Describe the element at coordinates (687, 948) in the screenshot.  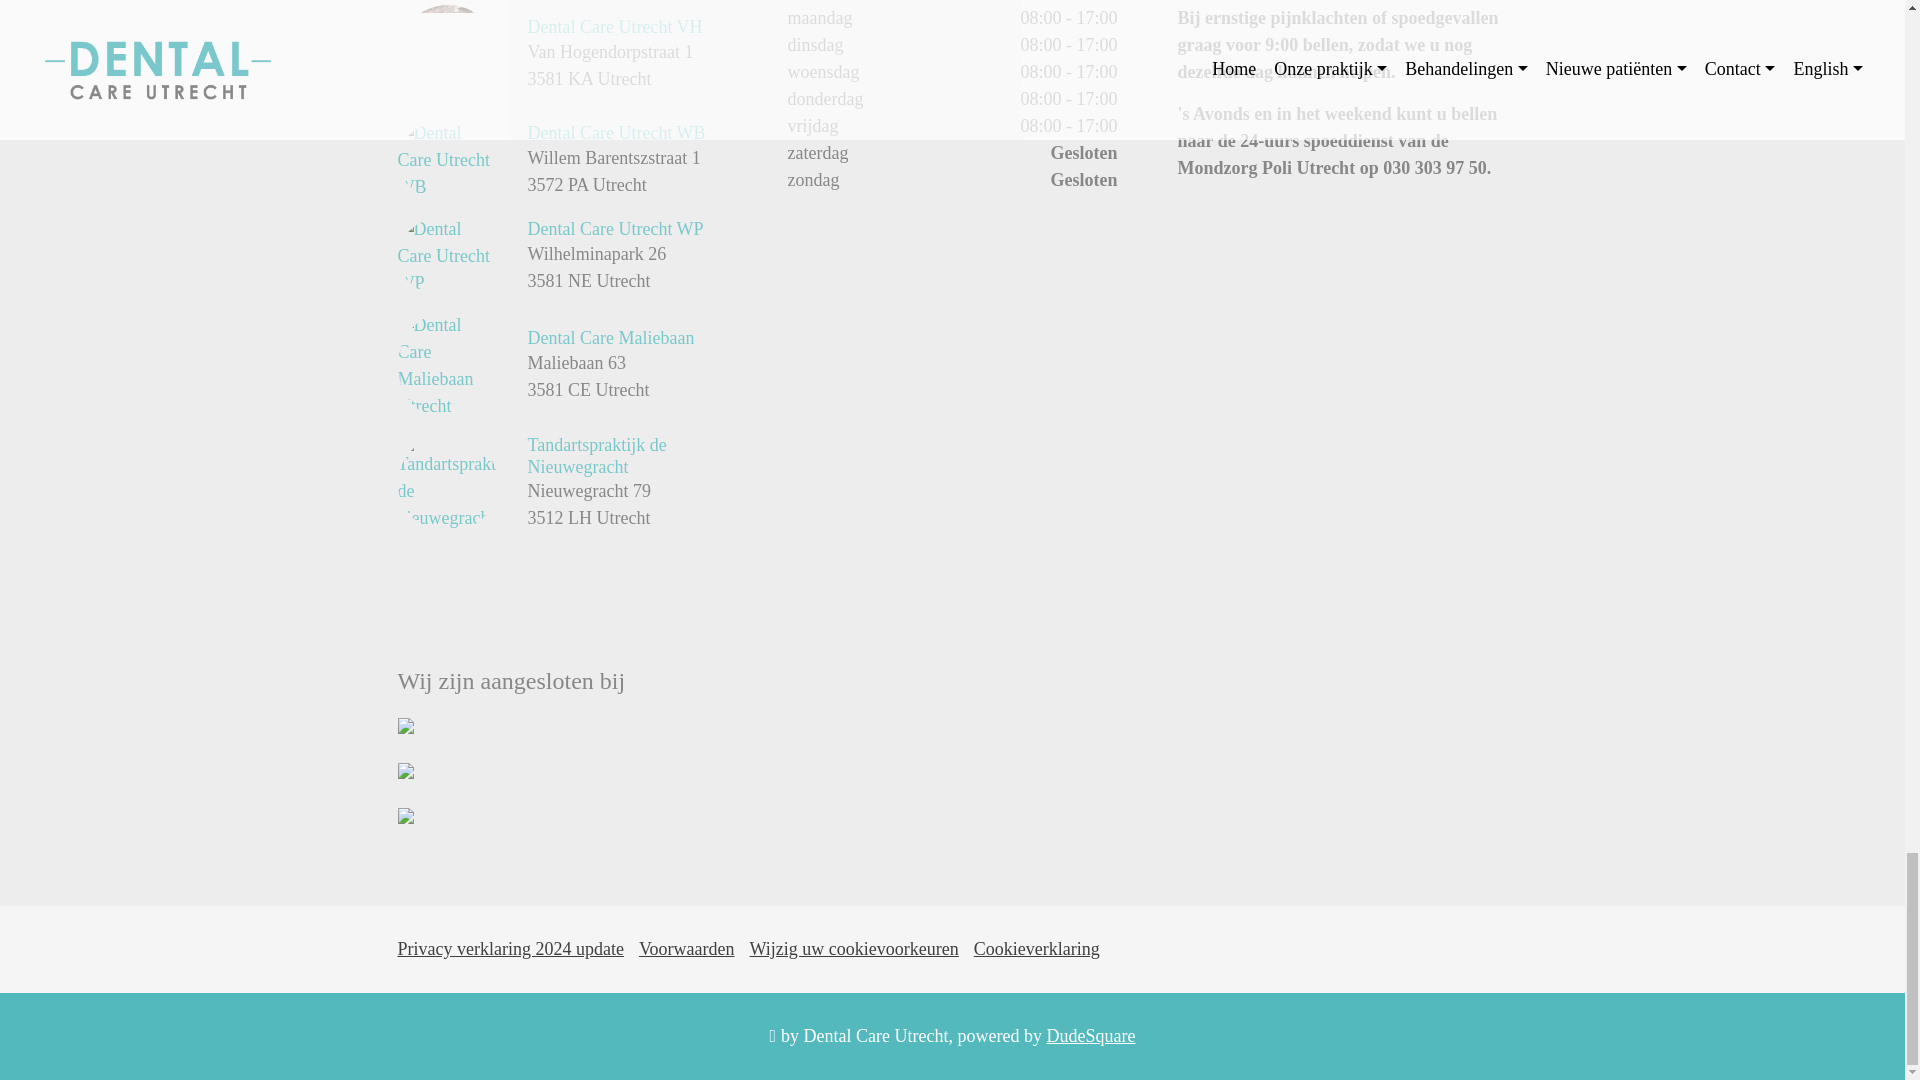
I see `Voorwaarden` at that location.